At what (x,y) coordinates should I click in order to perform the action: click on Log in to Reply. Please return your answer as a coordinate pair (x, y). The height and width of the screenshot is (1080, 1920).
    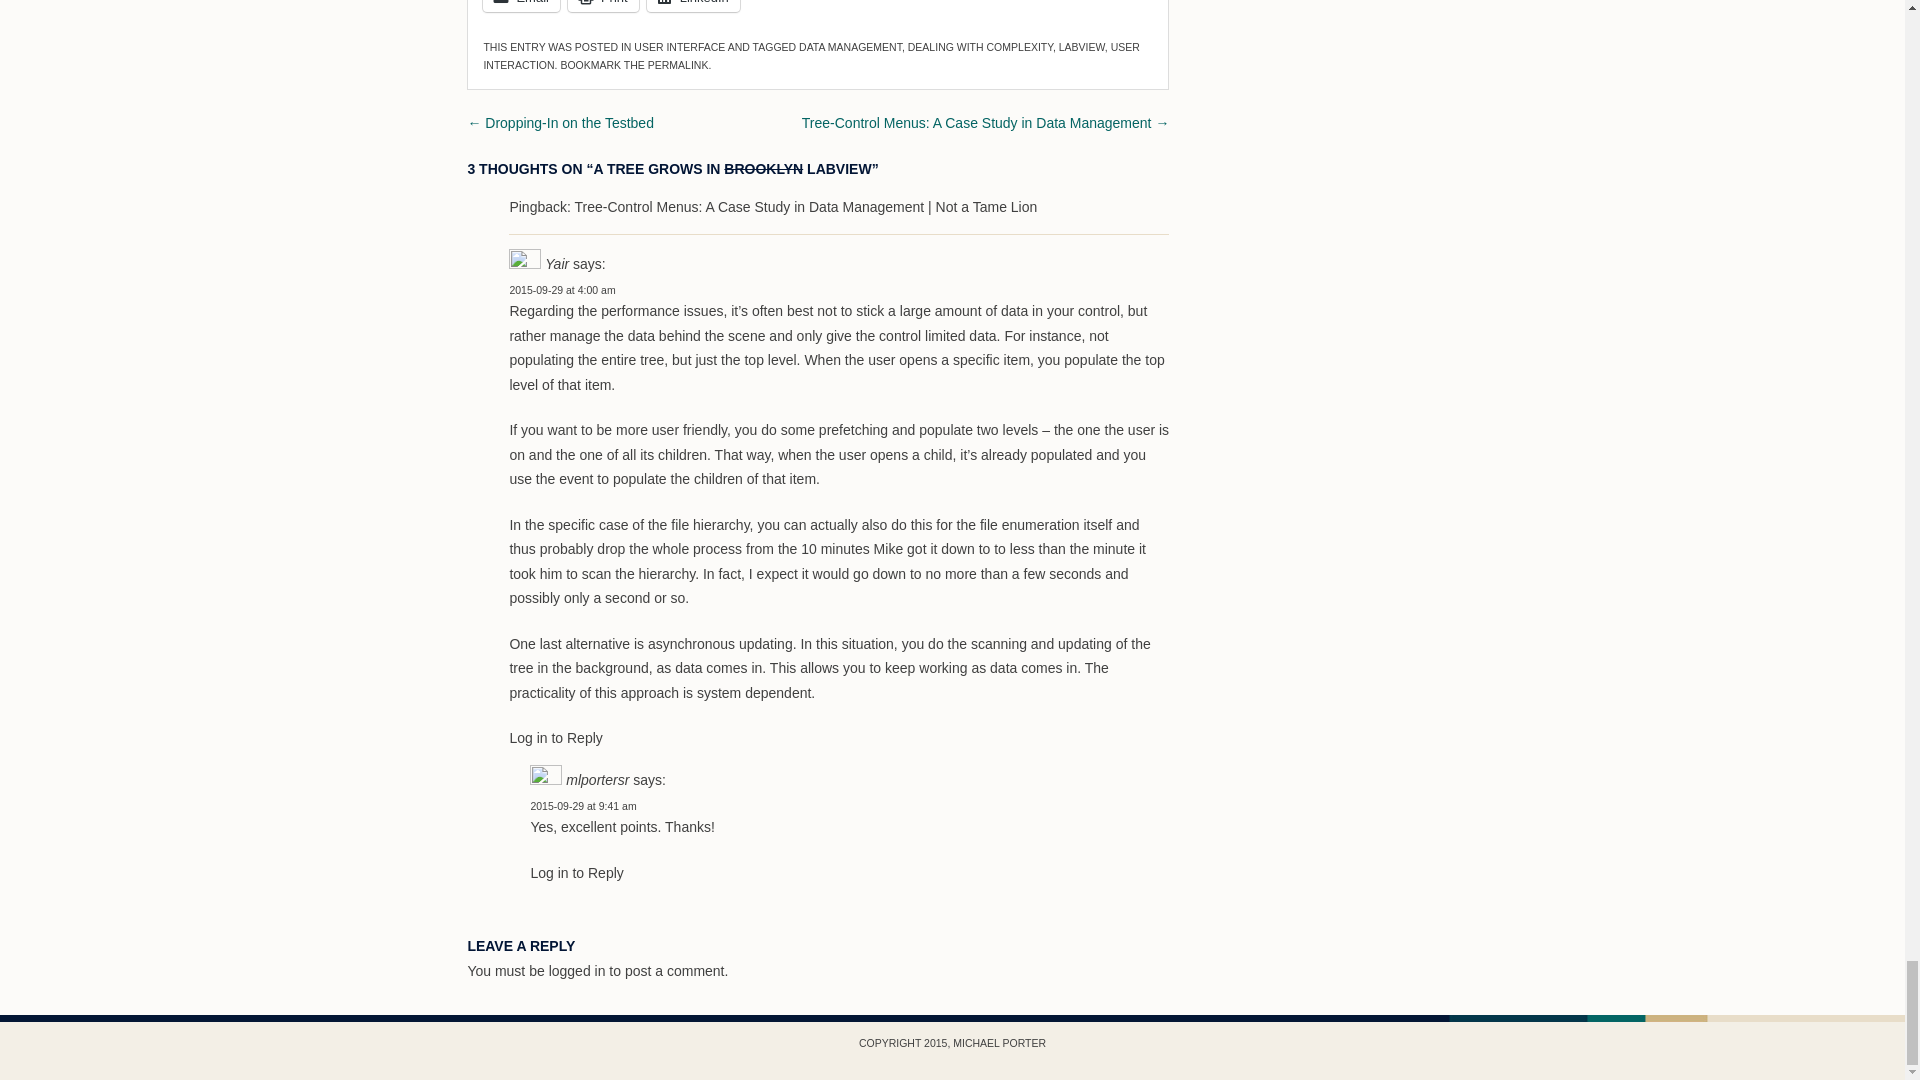
    Looking at the image, I should click on (555, 738).